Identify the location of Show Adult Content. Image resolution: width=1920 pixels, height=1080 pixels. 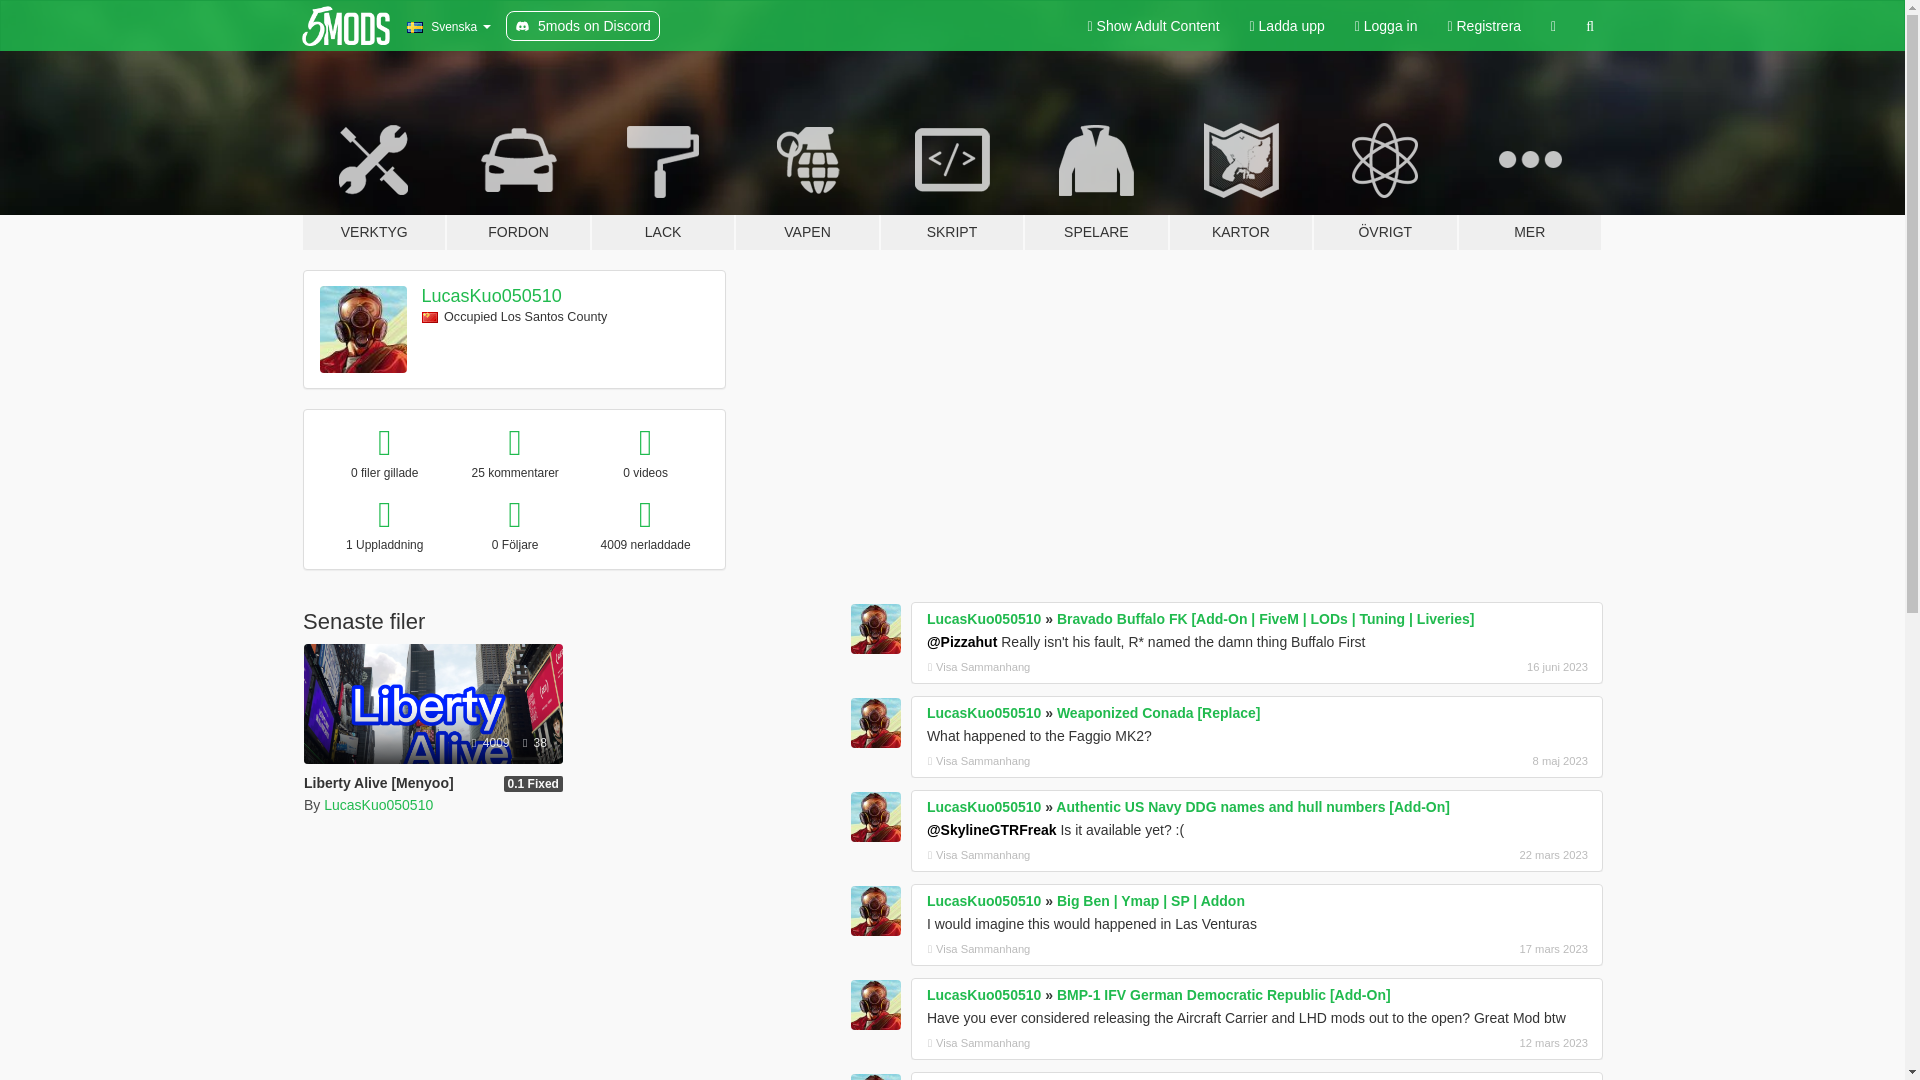
(1154, 26).